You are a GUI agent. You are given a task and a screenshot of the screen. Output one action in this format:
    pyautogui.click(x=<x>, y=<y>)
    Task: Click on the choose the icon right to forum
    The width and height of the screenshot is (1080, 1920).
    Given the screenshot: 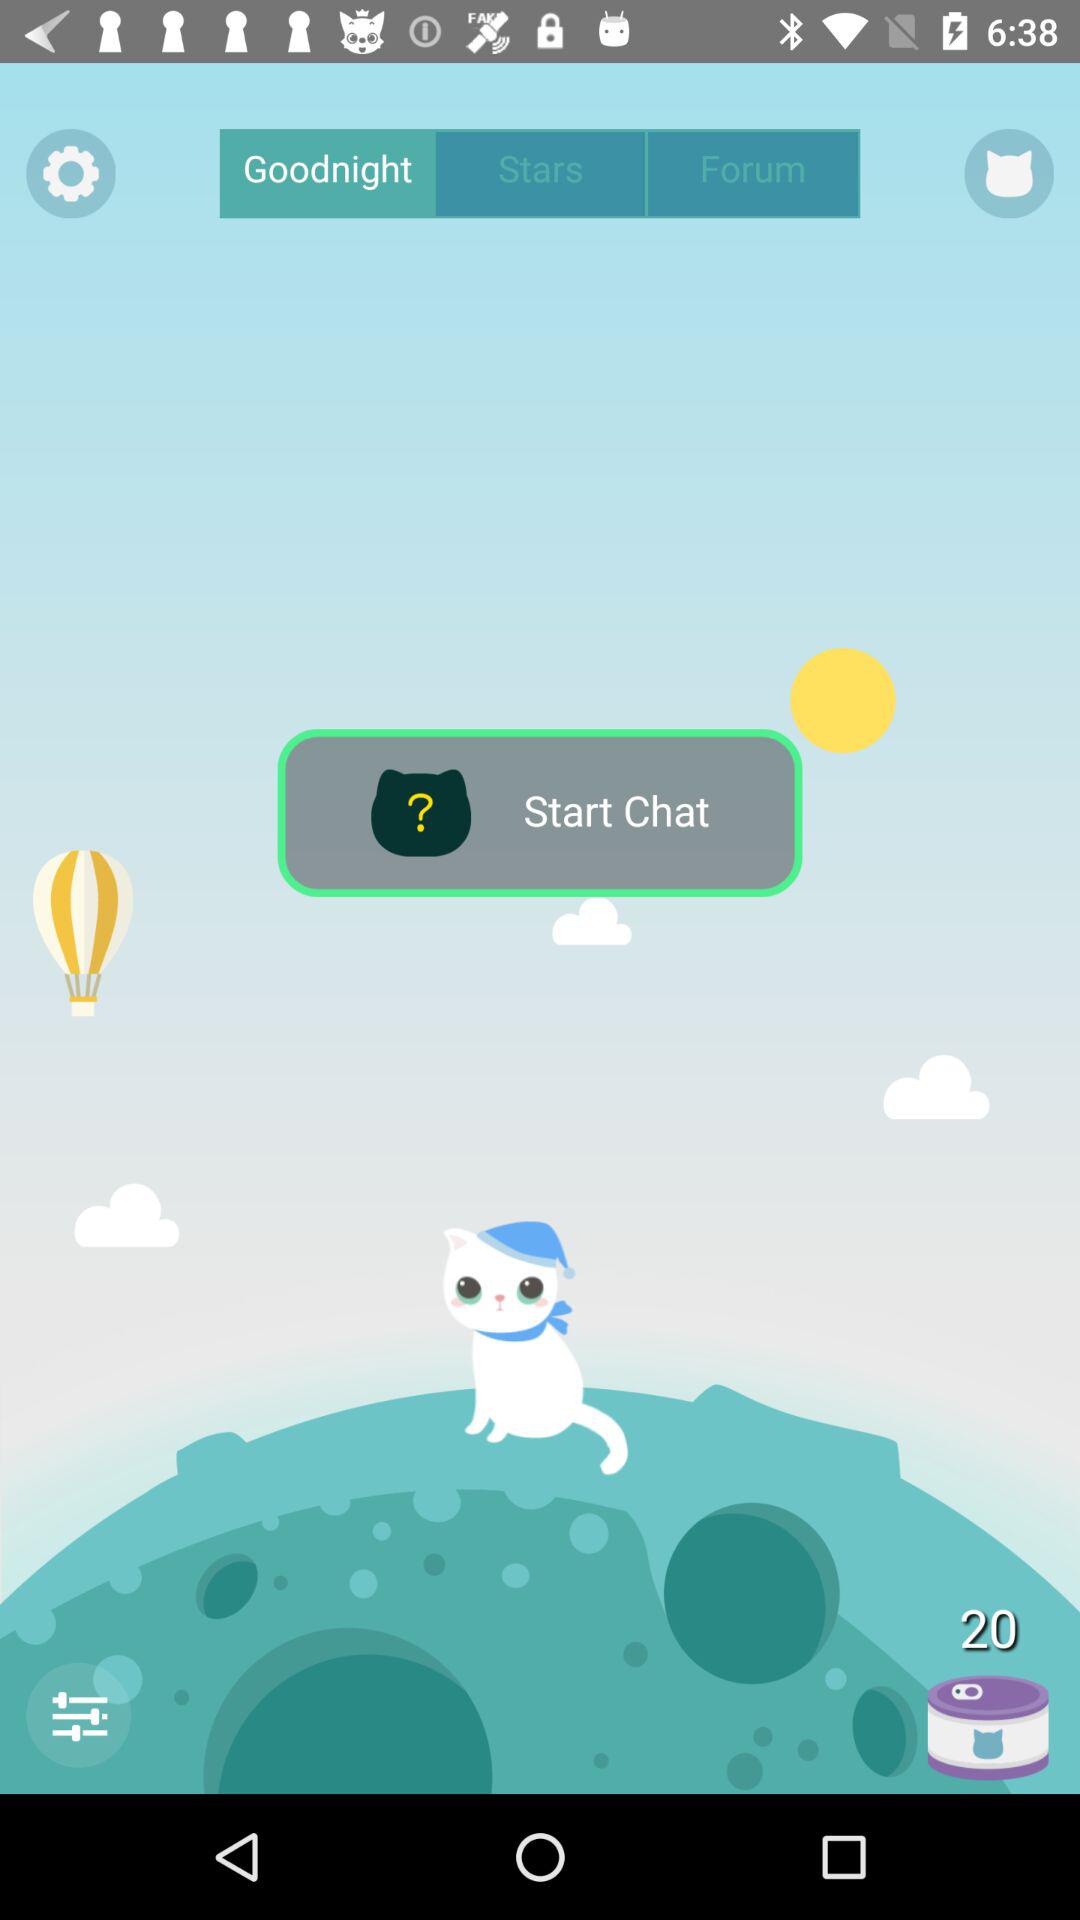 What is the action you would take?
    pyautogui.click(x=1010, y=173)
    